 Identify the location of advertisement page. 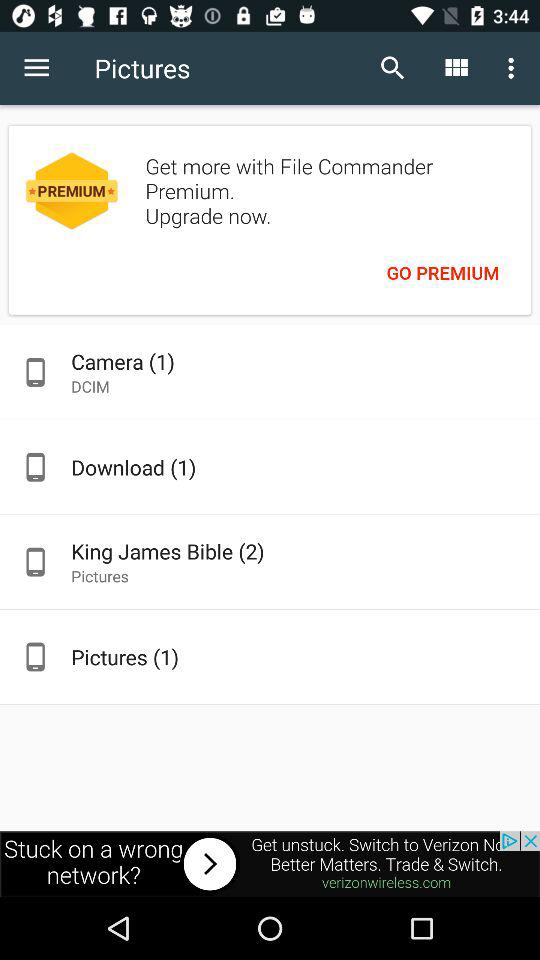
(270, 864).